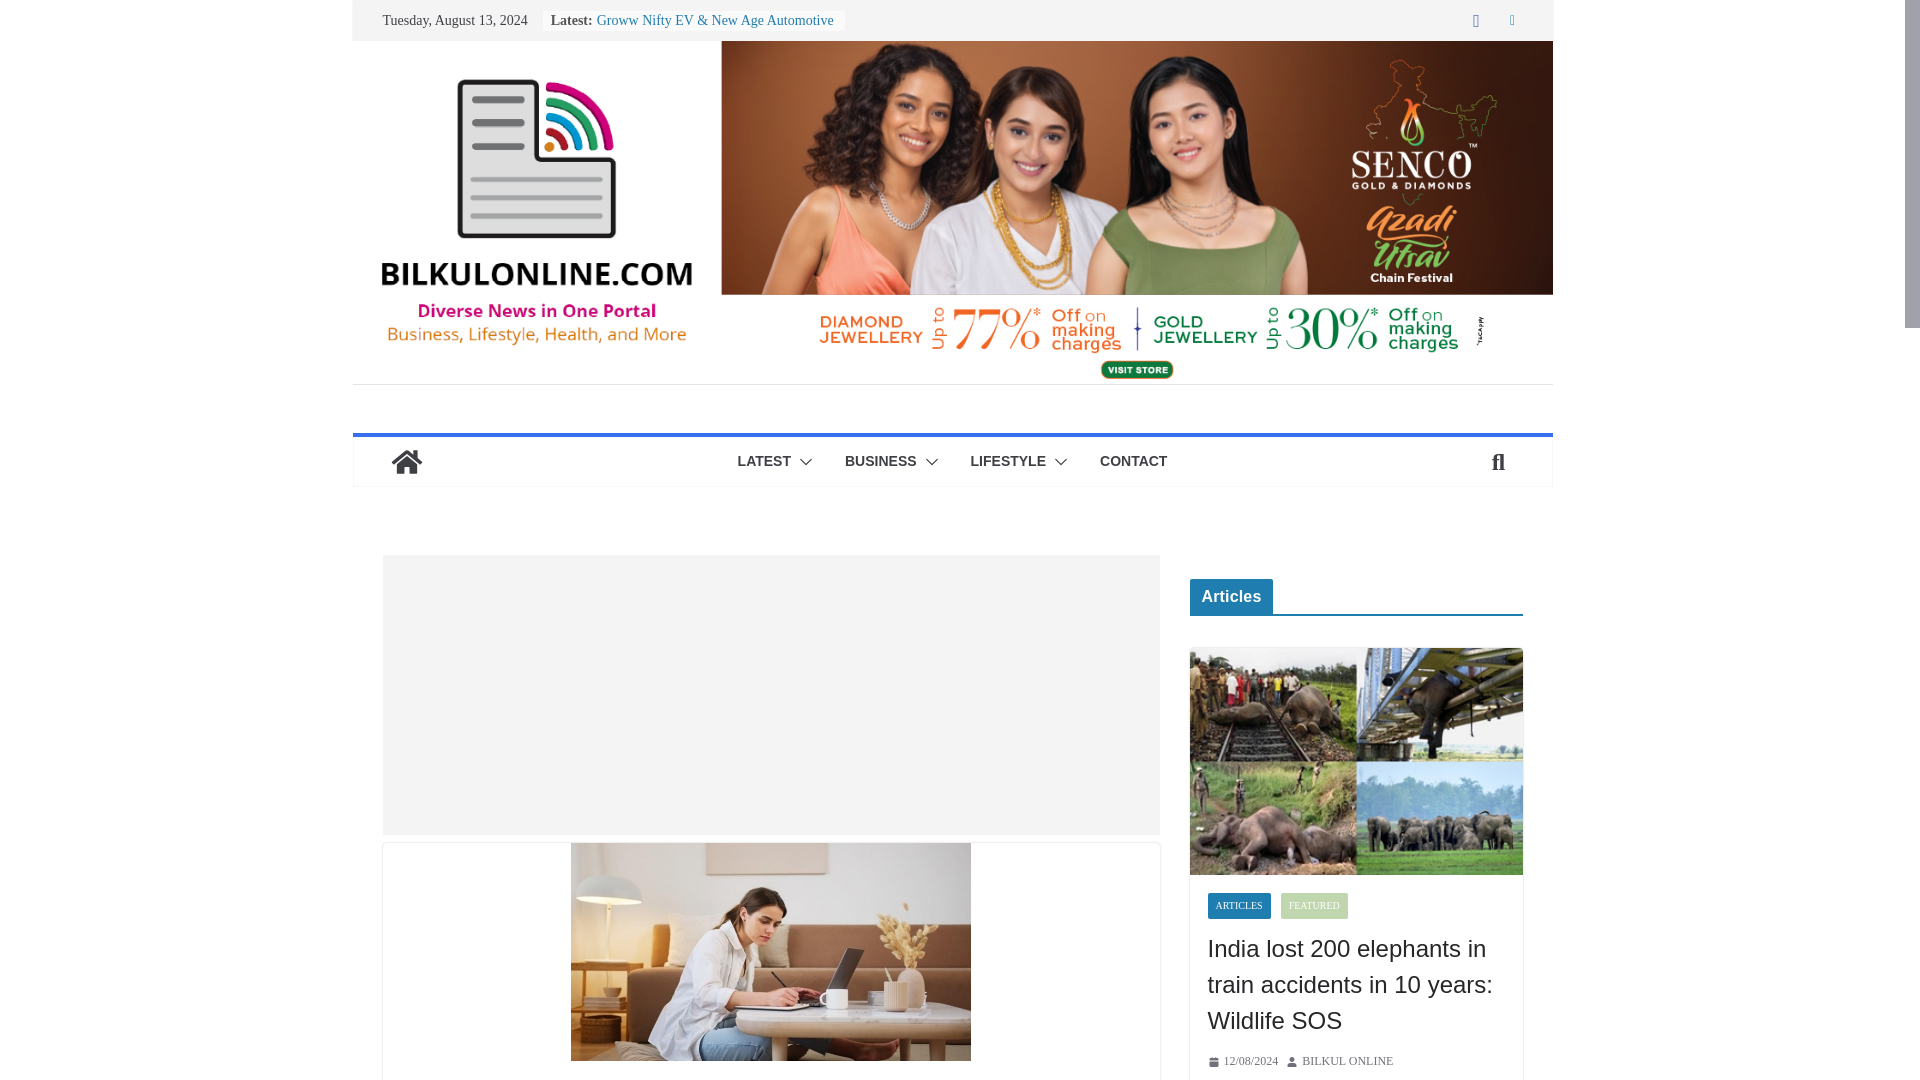 This screenshot has height=1080, width=1920. Describe the element at coordinates (951, 54) in the screenshot. I see `Bilkul Online` at that location.